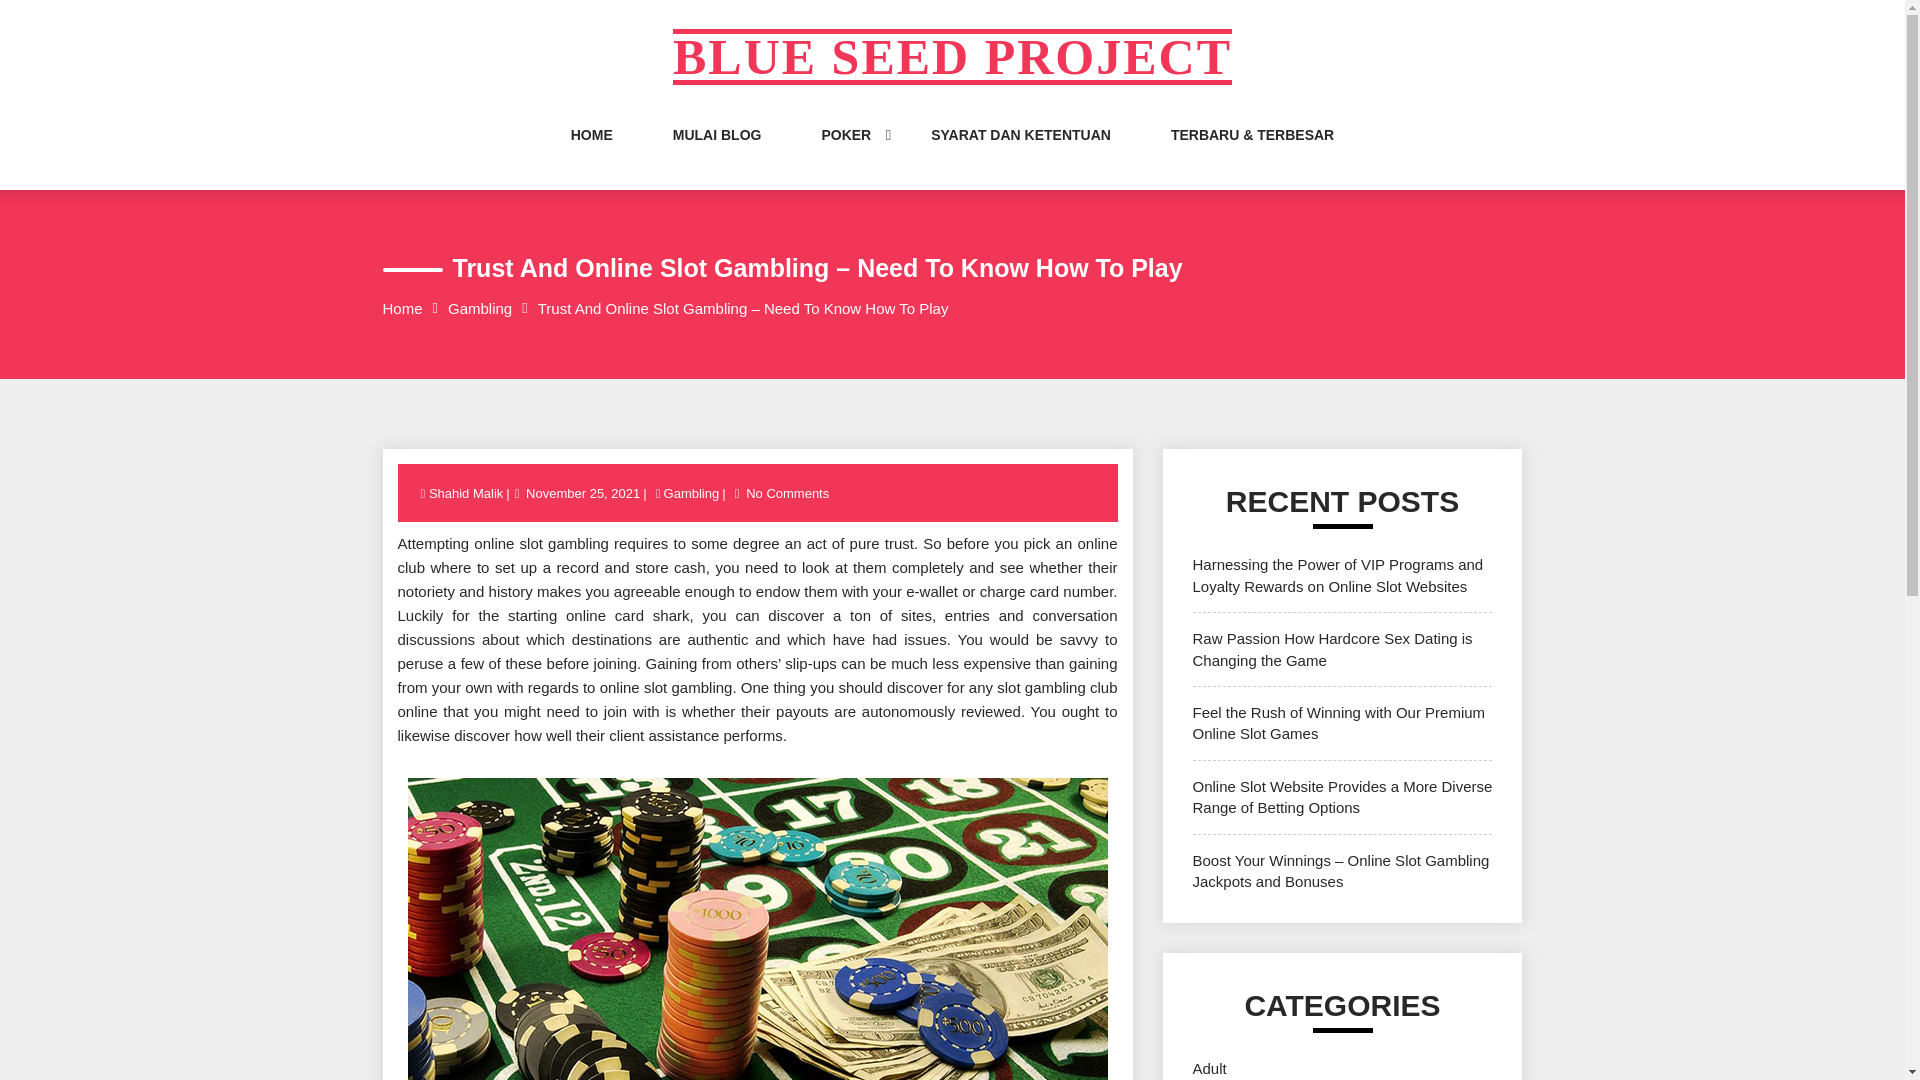 The image size is (1920, 1080). I want to click on Shahid Malik, so click(467, 494).